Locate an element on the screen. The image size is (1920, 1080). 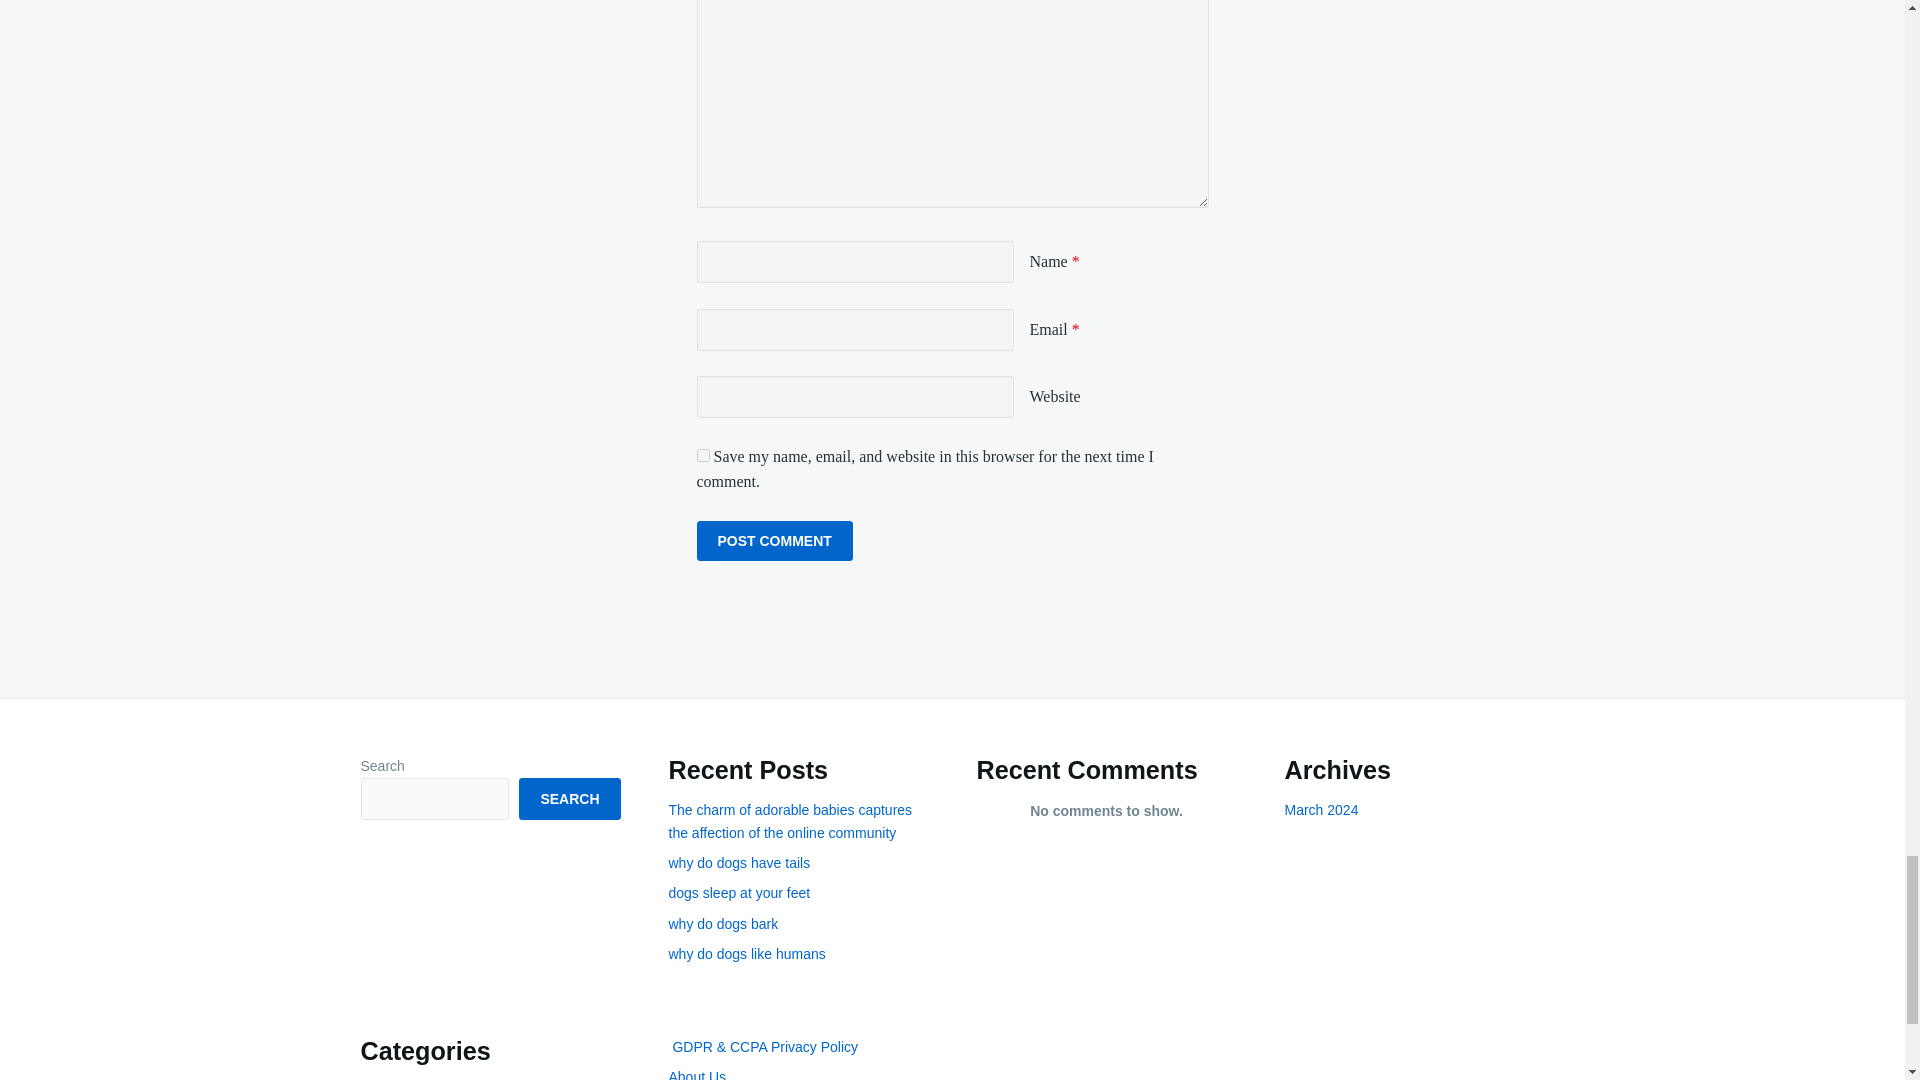
SEARCH is located at coordinates (569, 798).